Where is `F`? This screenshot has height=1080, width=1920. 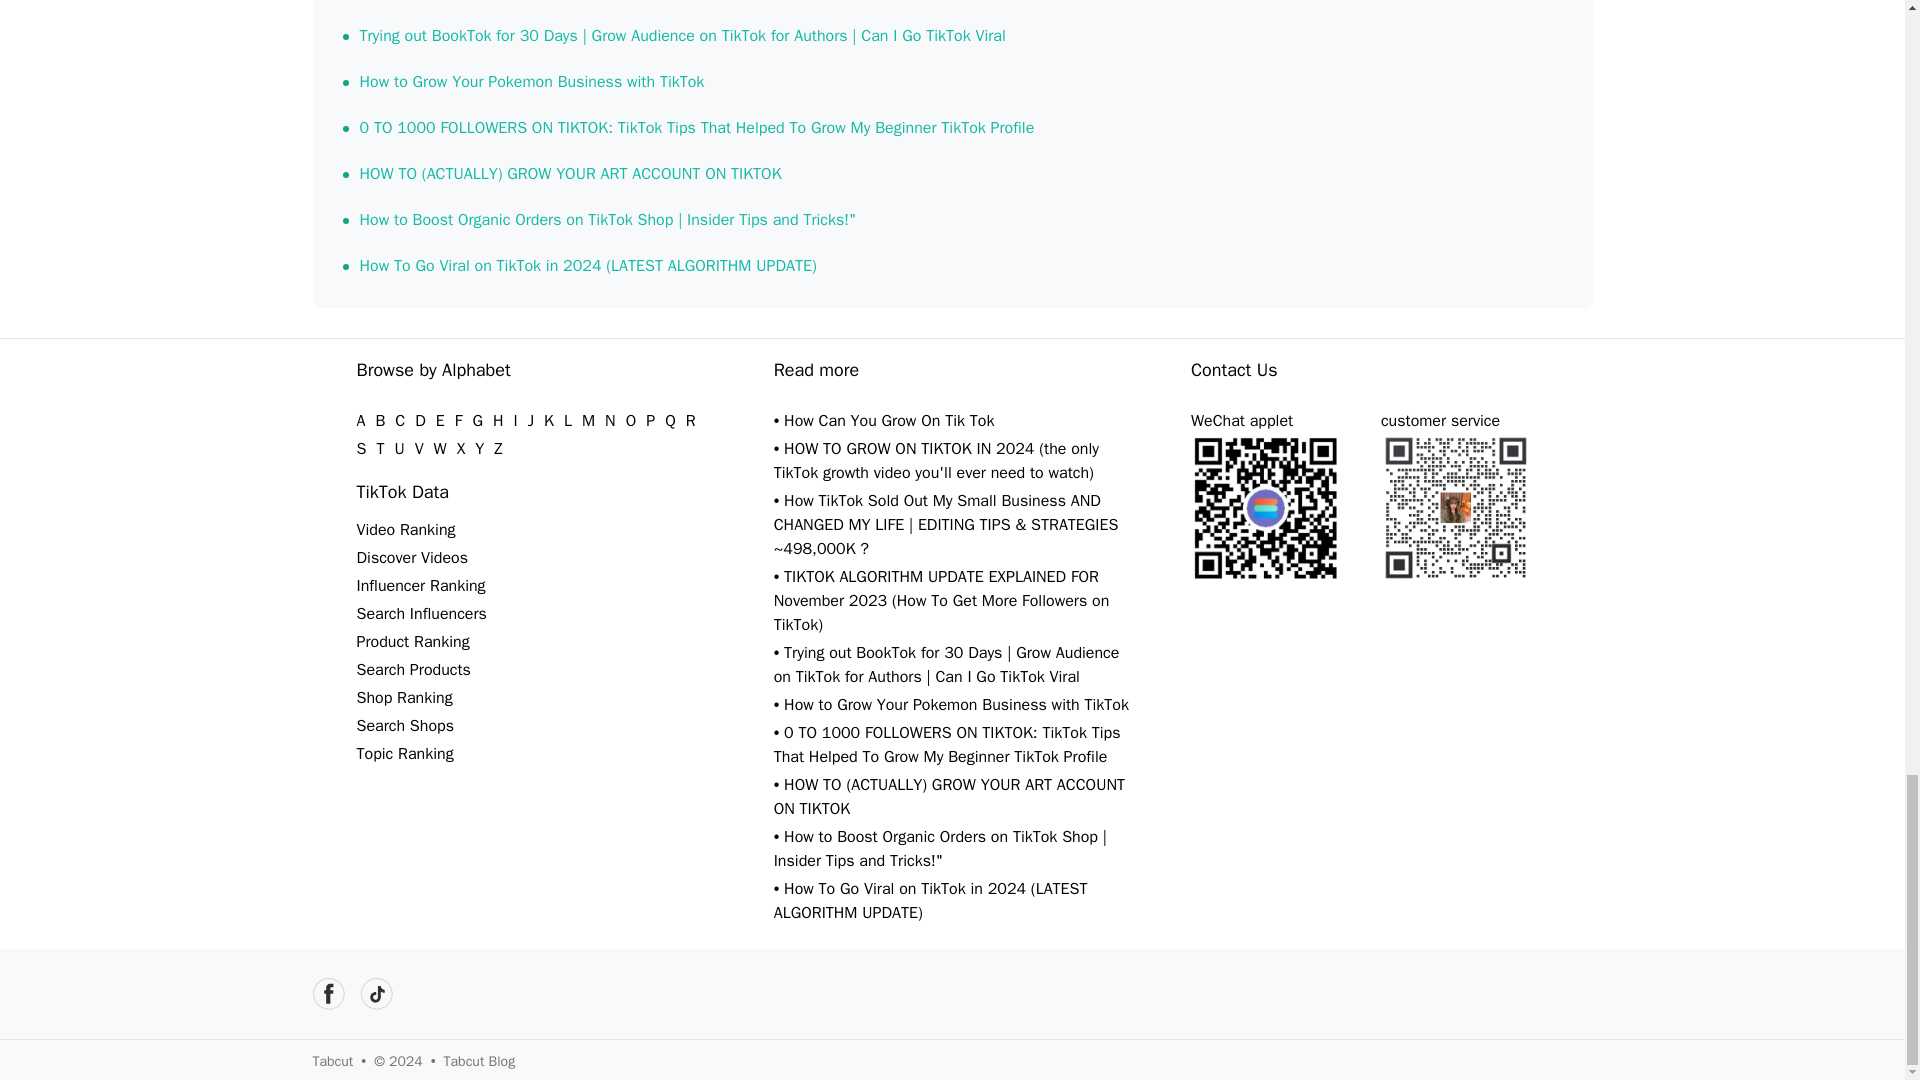 F is located at coordinates (458, 420).